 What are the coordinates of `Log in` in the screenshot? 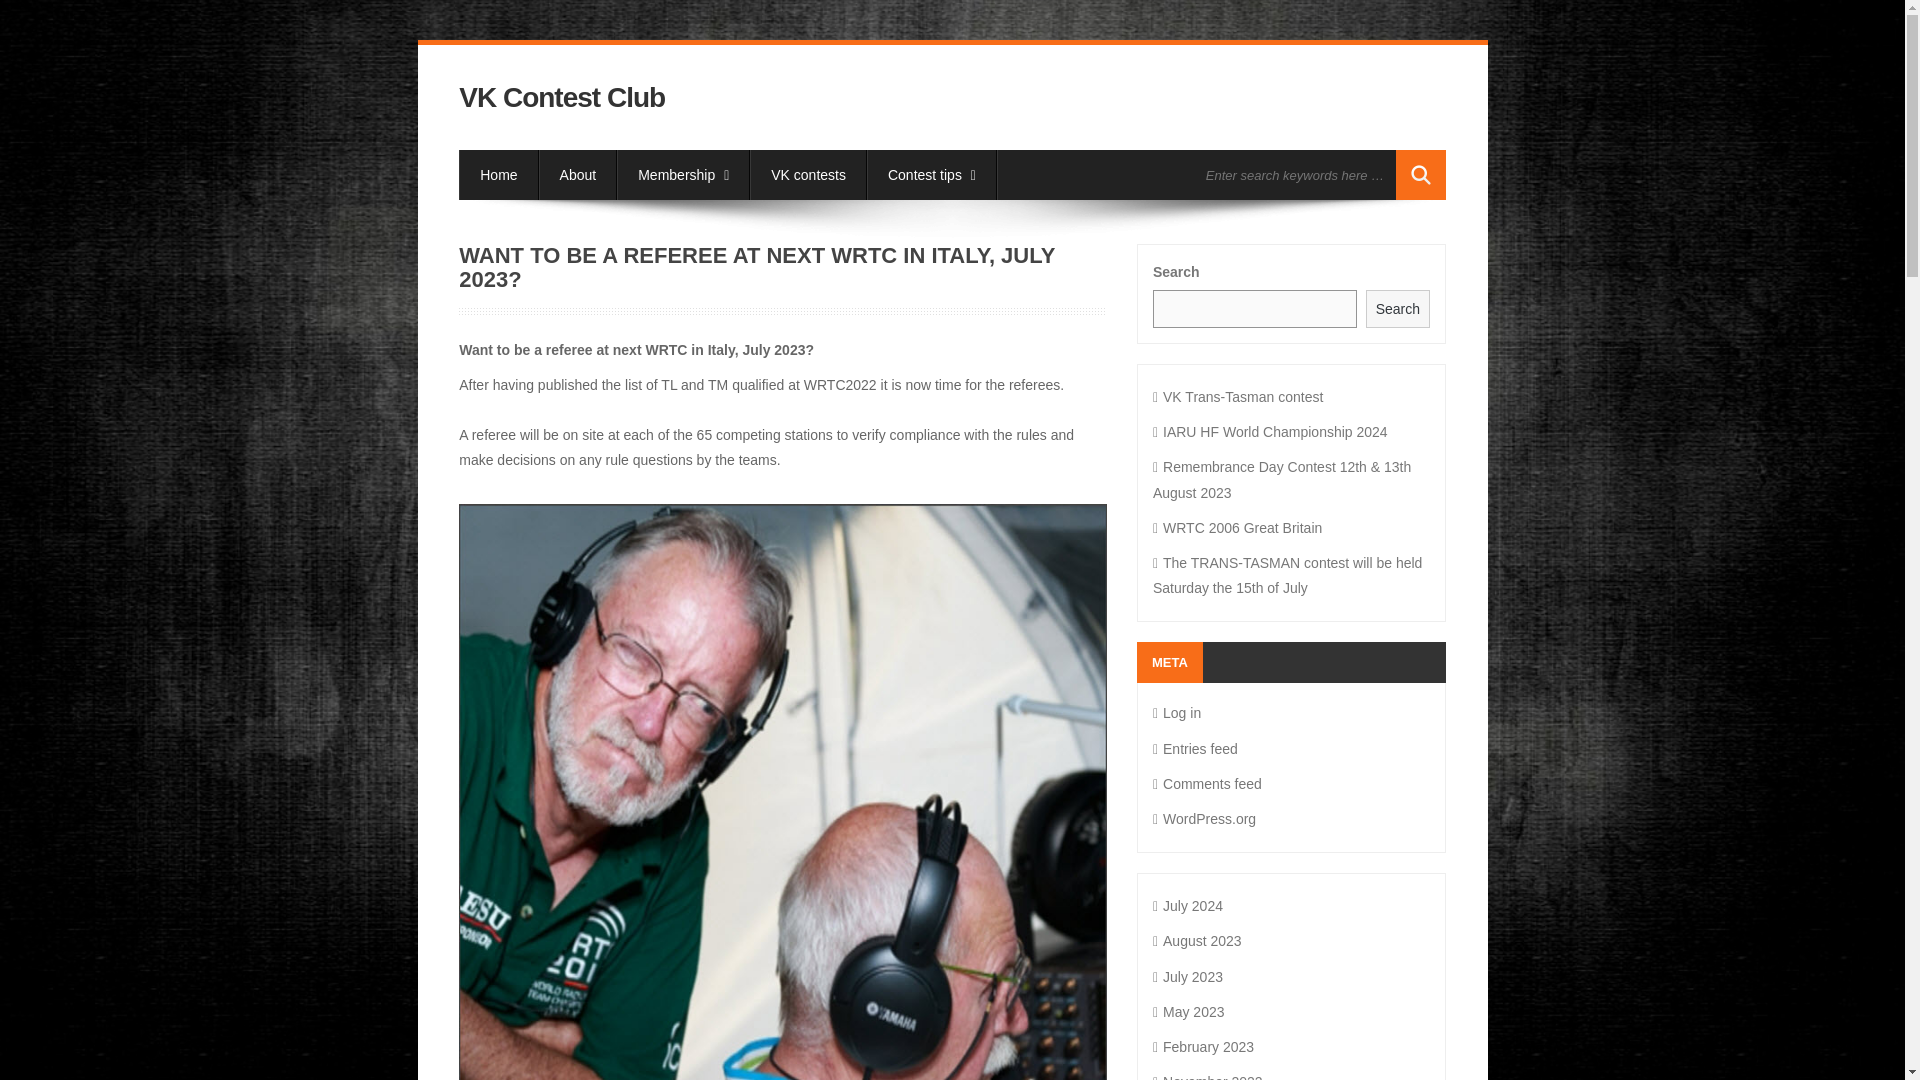 It's located at (1177, 713).